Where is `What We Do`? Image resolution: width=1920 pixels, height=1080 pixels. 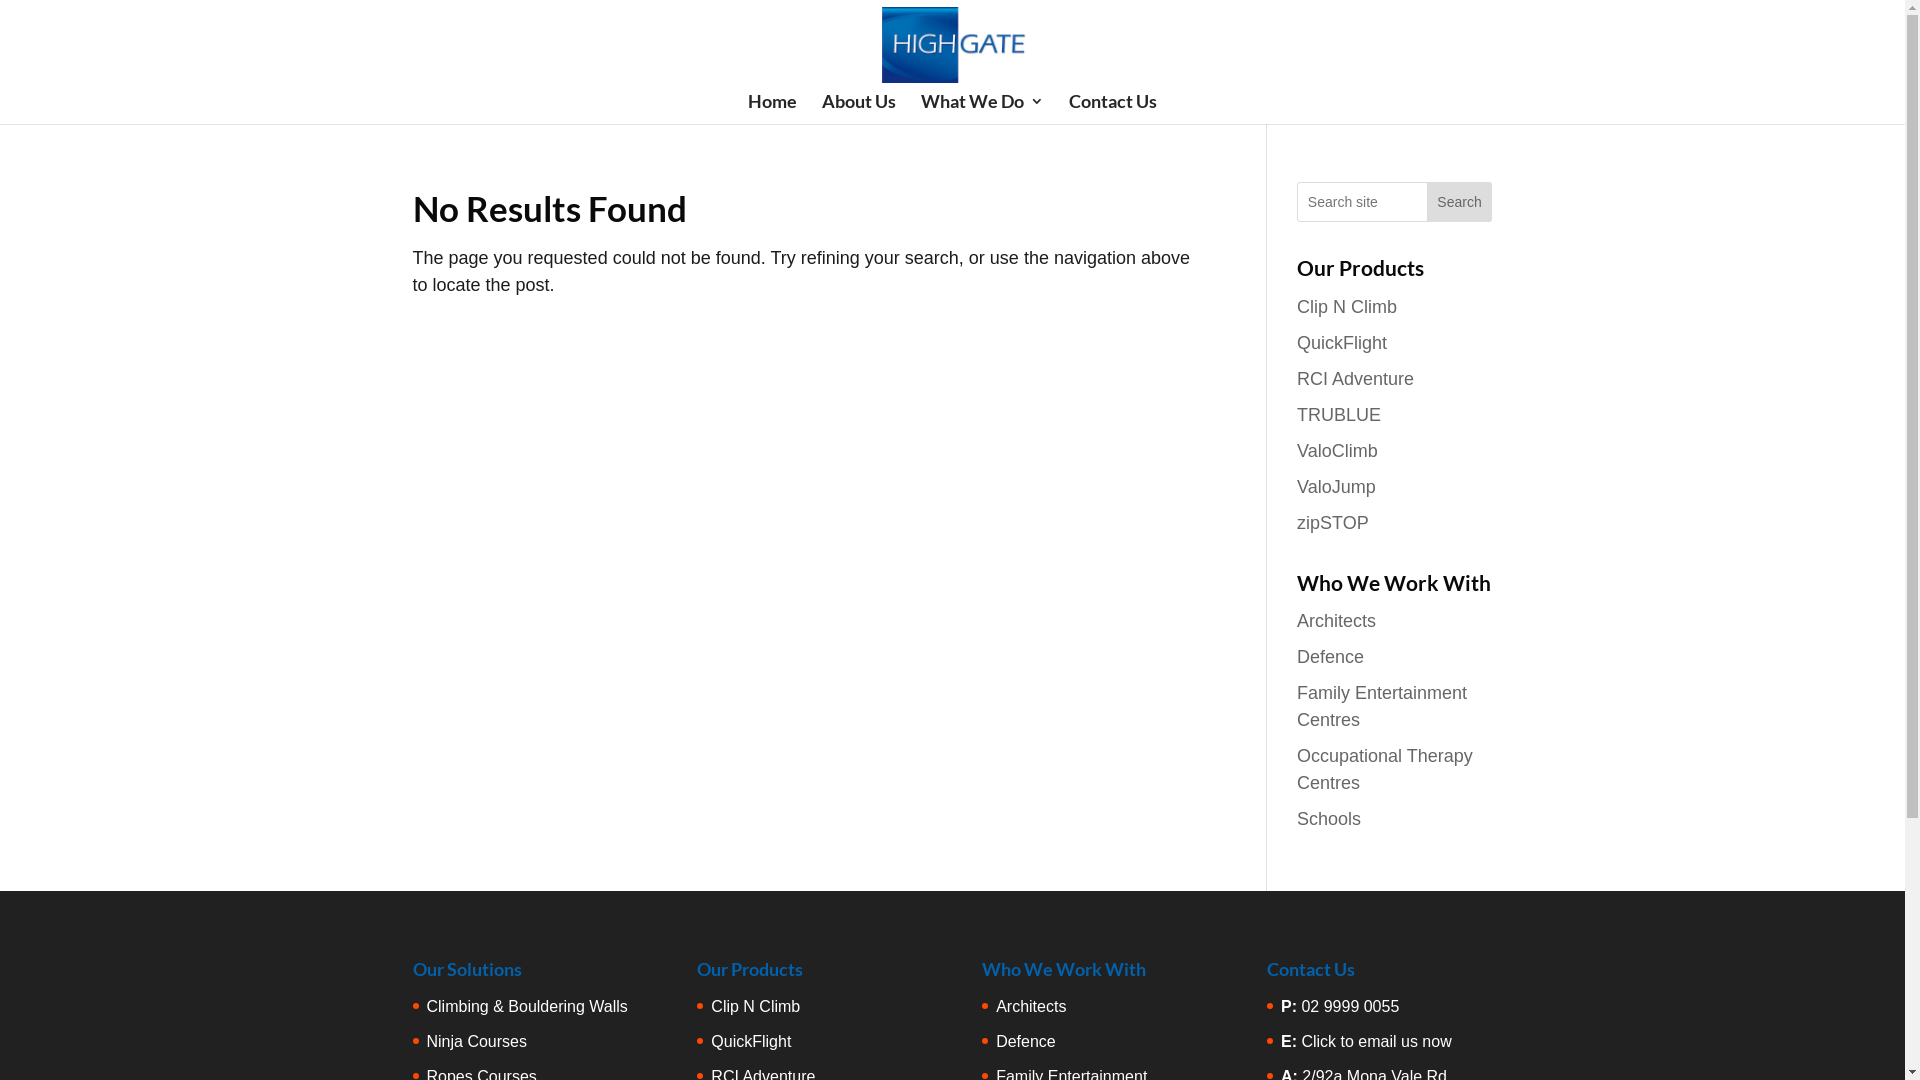 What We Do is located at coordinates (982, 109).